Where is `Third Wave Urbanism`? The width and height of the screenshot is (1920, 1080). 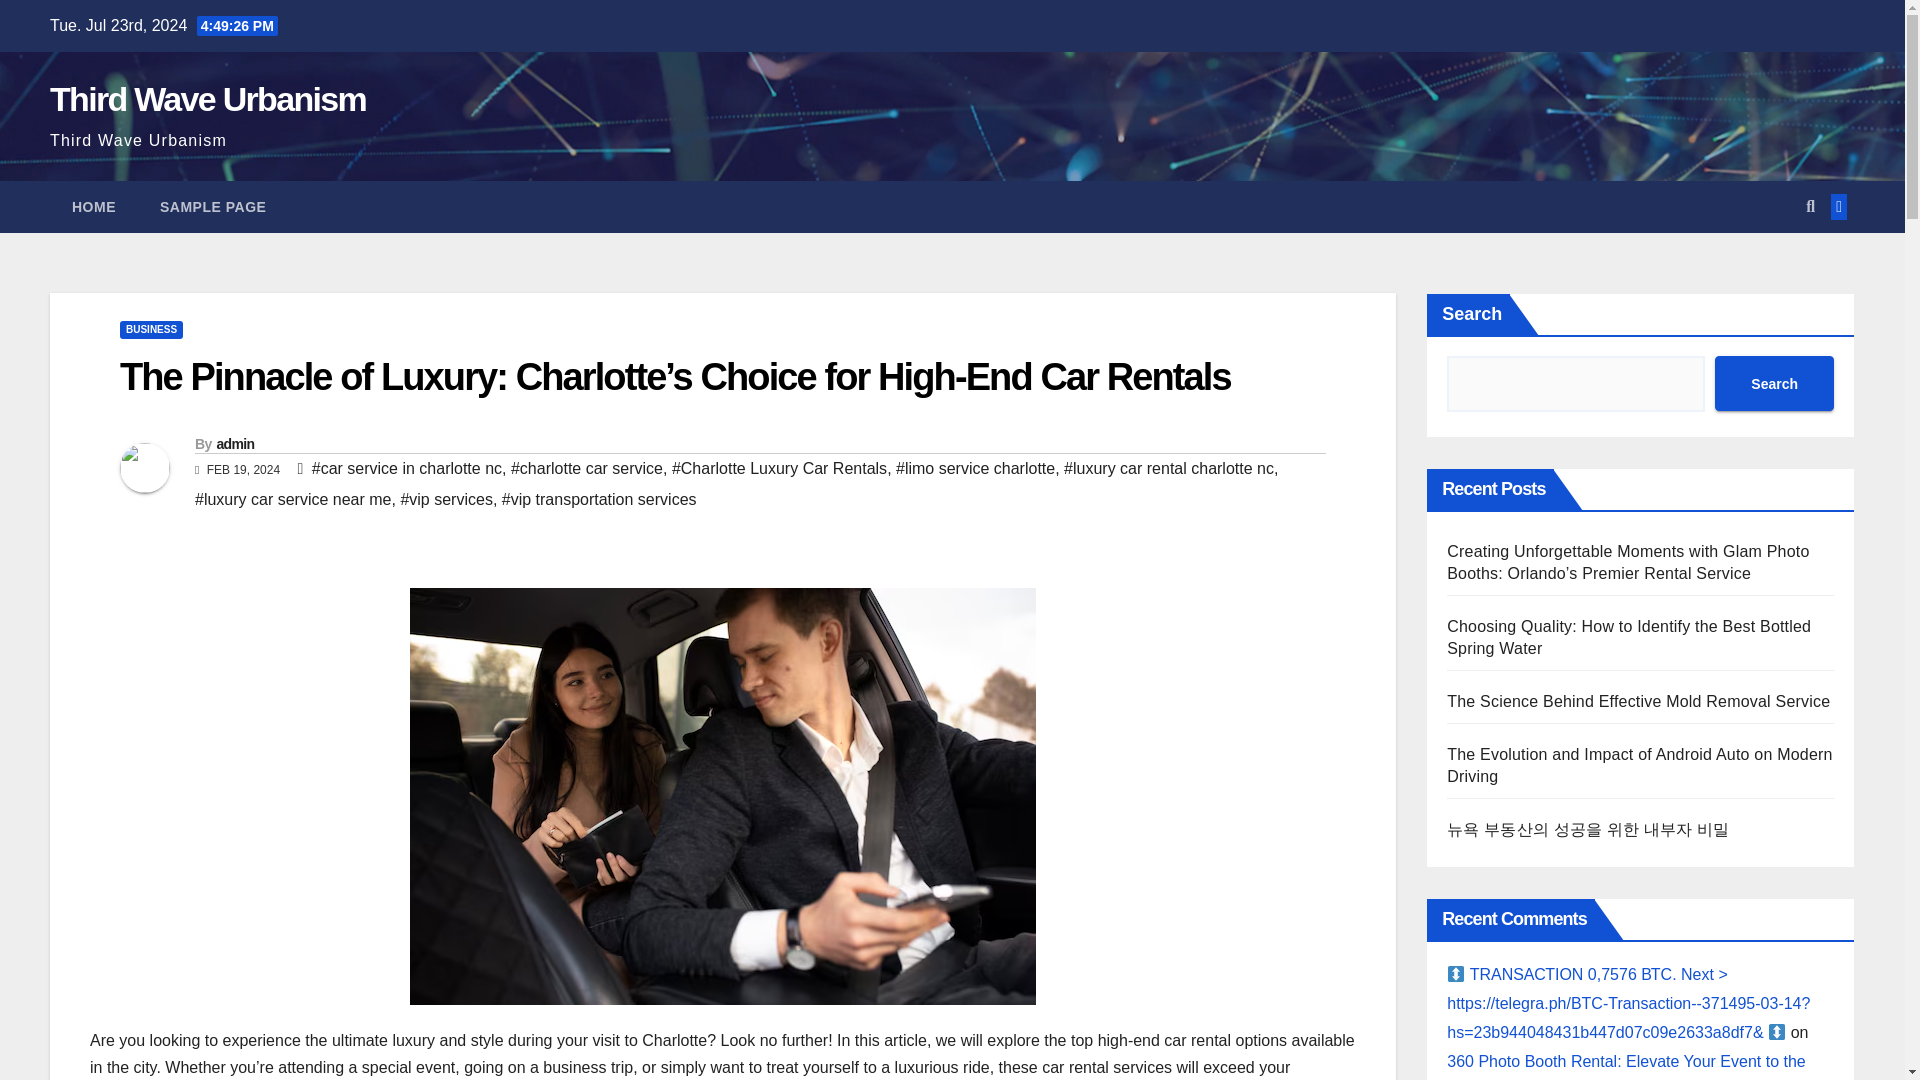 Third Wave Urbanism is located at coordinates (208, 98).